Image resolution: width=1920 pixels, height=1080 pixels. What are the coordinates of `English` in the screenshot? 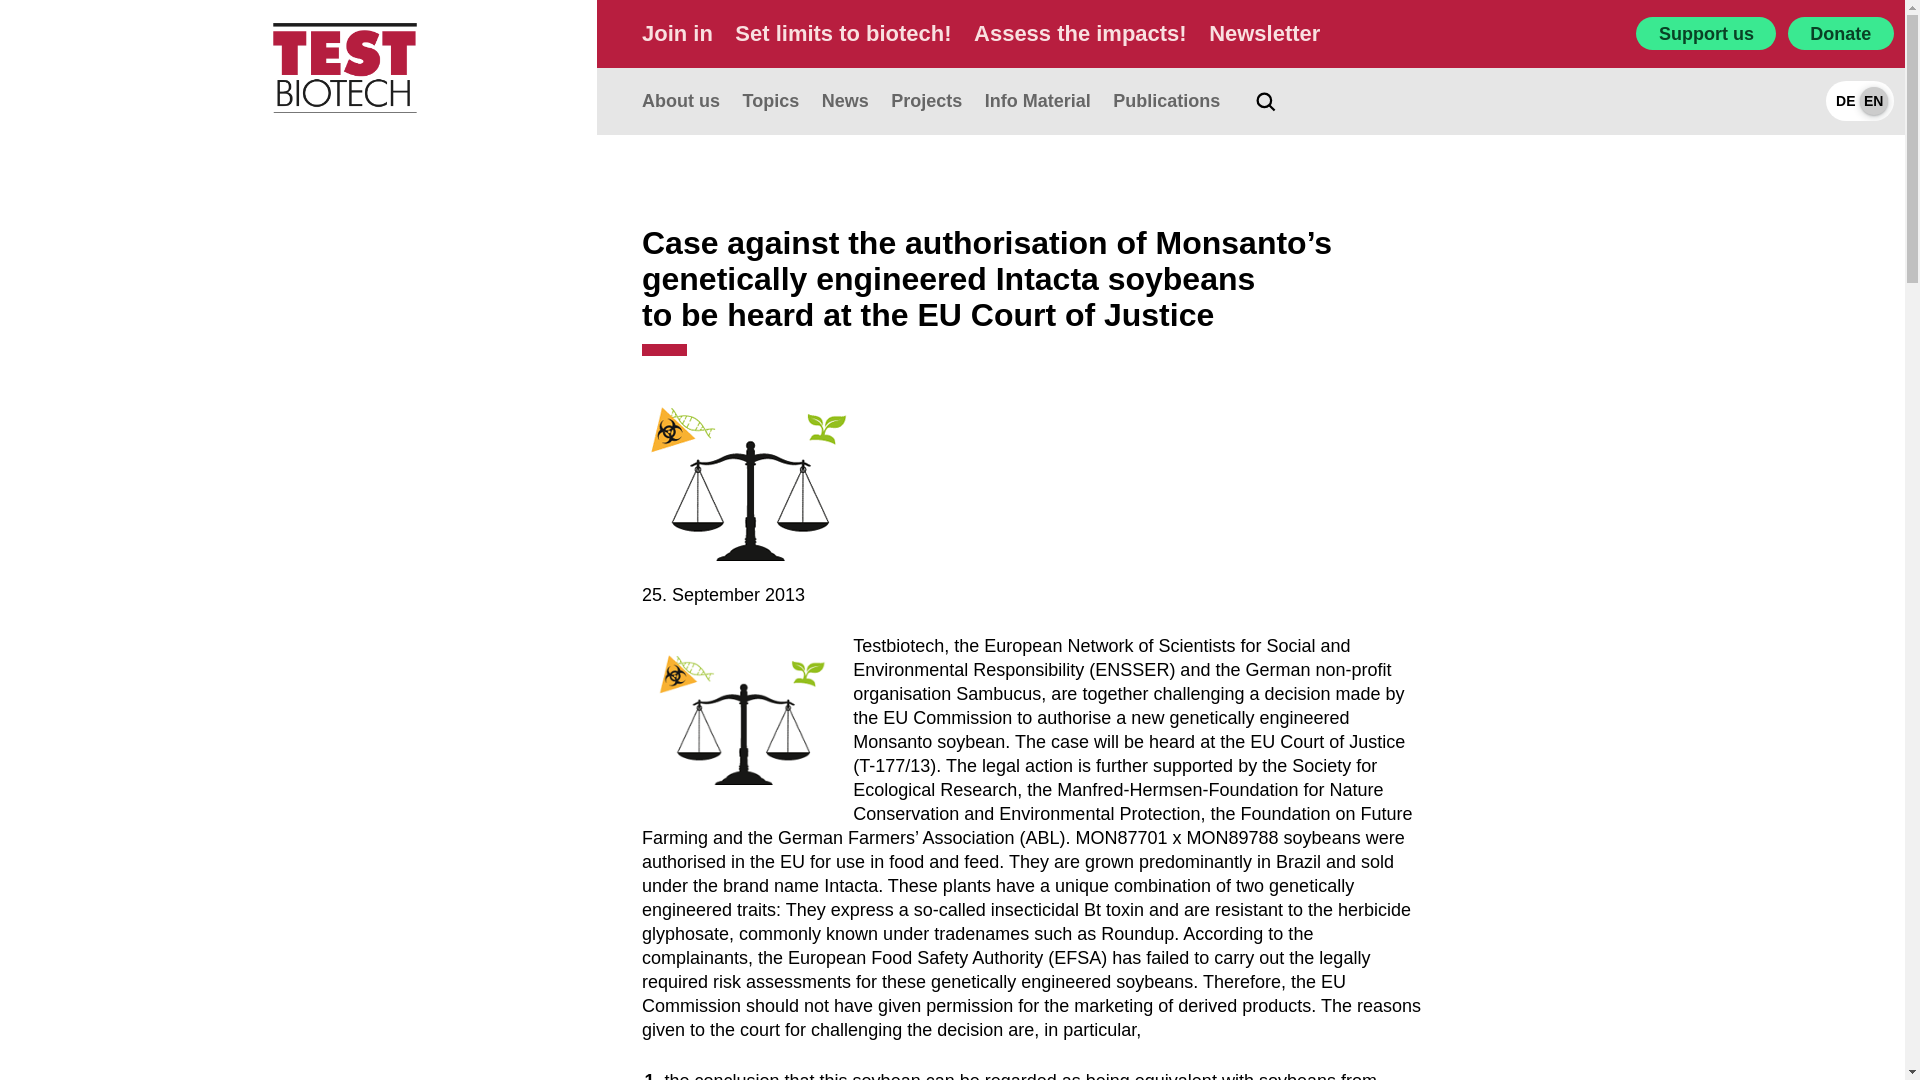 It's located at (1874, 100).